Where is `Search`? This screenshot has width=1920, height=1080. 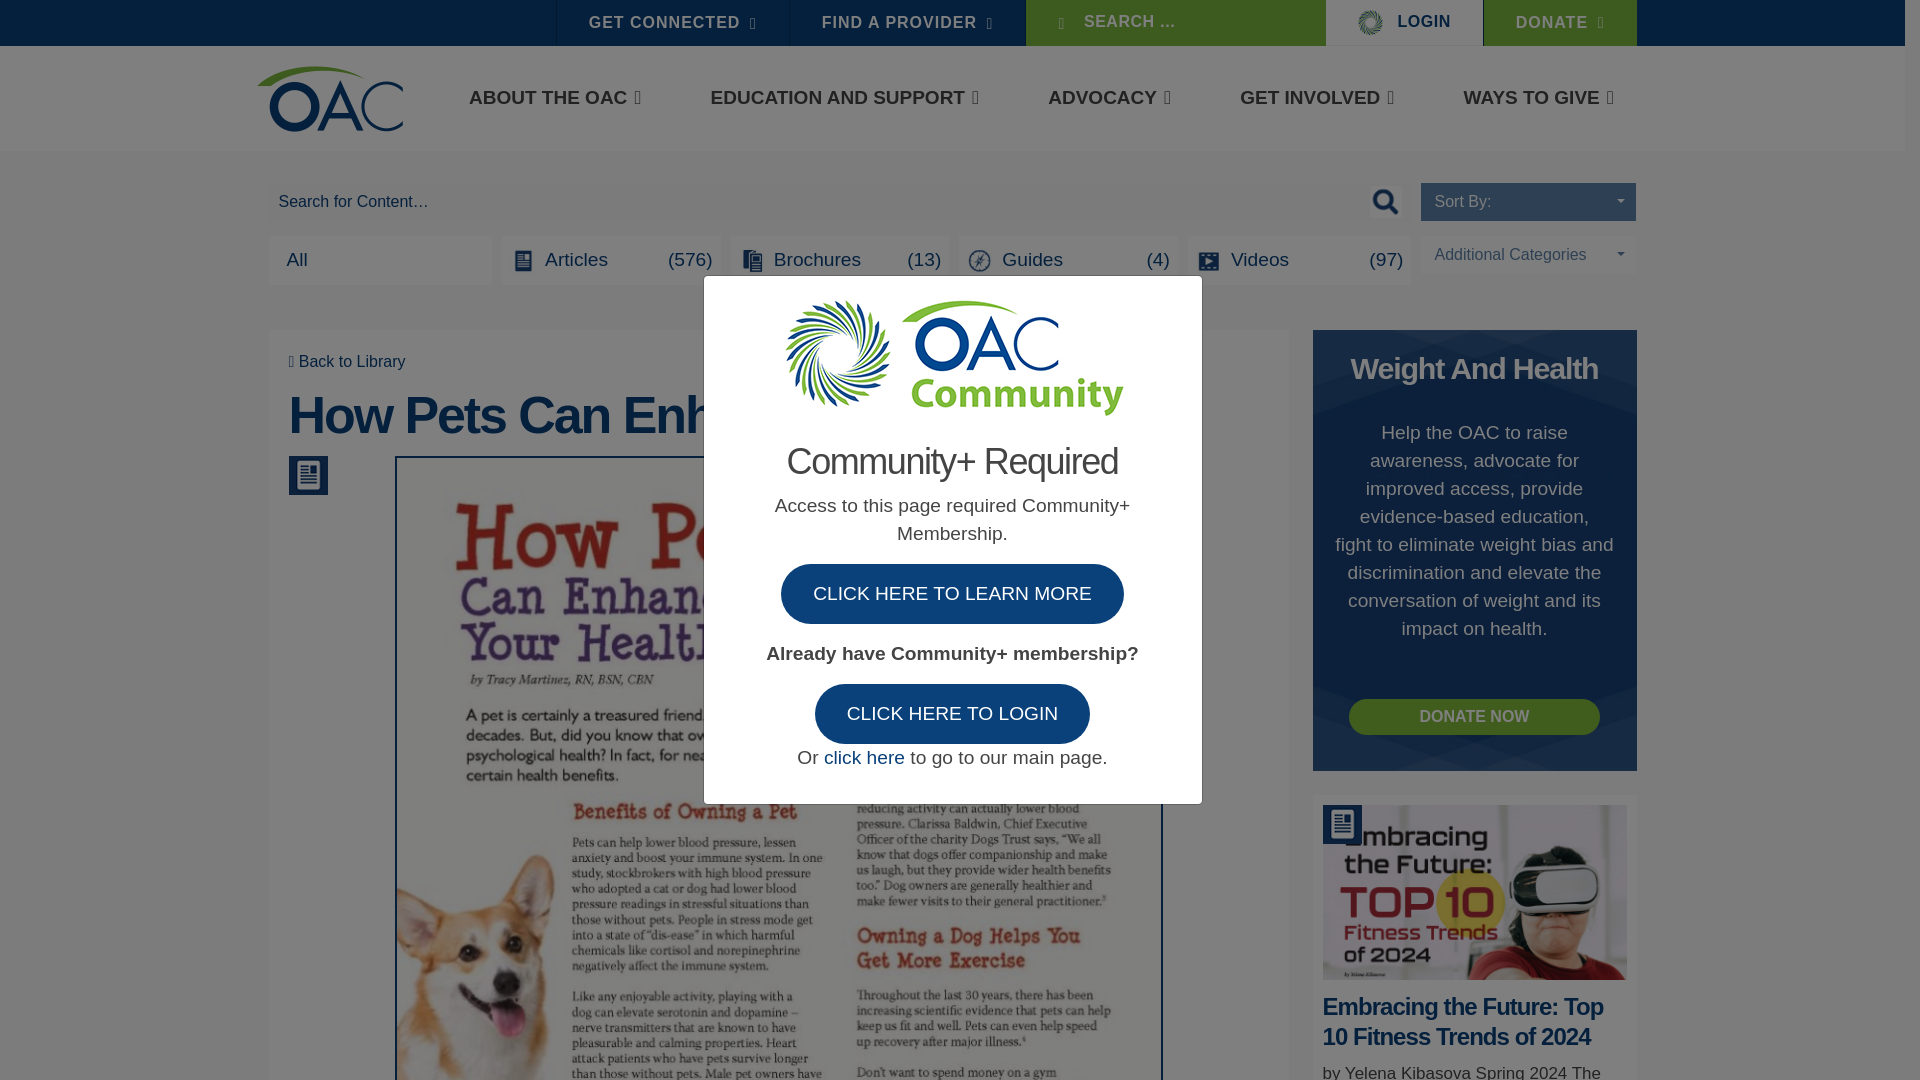
Search is located at coordinates (16, 16).